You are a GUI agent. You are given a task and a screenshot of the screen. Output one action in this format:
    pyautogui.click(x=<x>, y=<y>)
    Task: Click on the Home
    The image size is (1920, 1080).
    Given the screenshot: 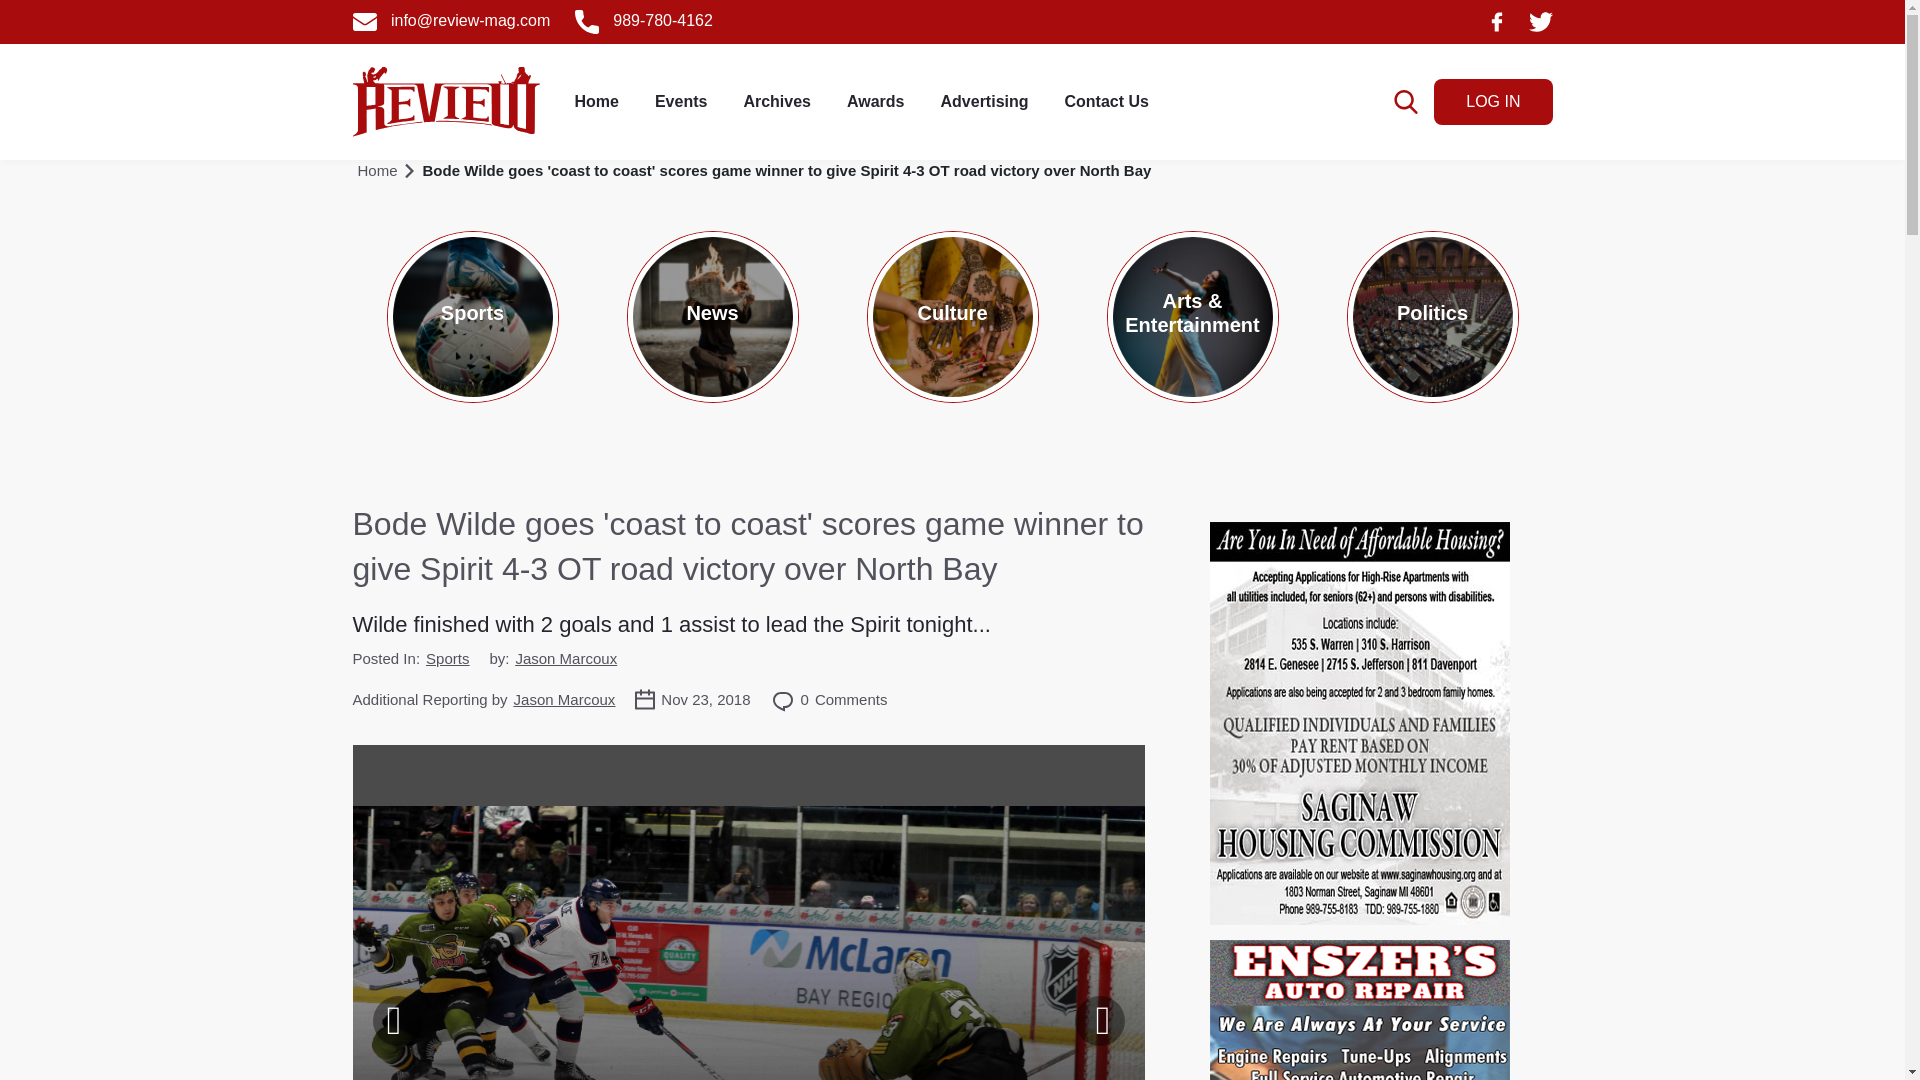 What is the action you would take?
    pyautogui.click(x=596, y=102)
    